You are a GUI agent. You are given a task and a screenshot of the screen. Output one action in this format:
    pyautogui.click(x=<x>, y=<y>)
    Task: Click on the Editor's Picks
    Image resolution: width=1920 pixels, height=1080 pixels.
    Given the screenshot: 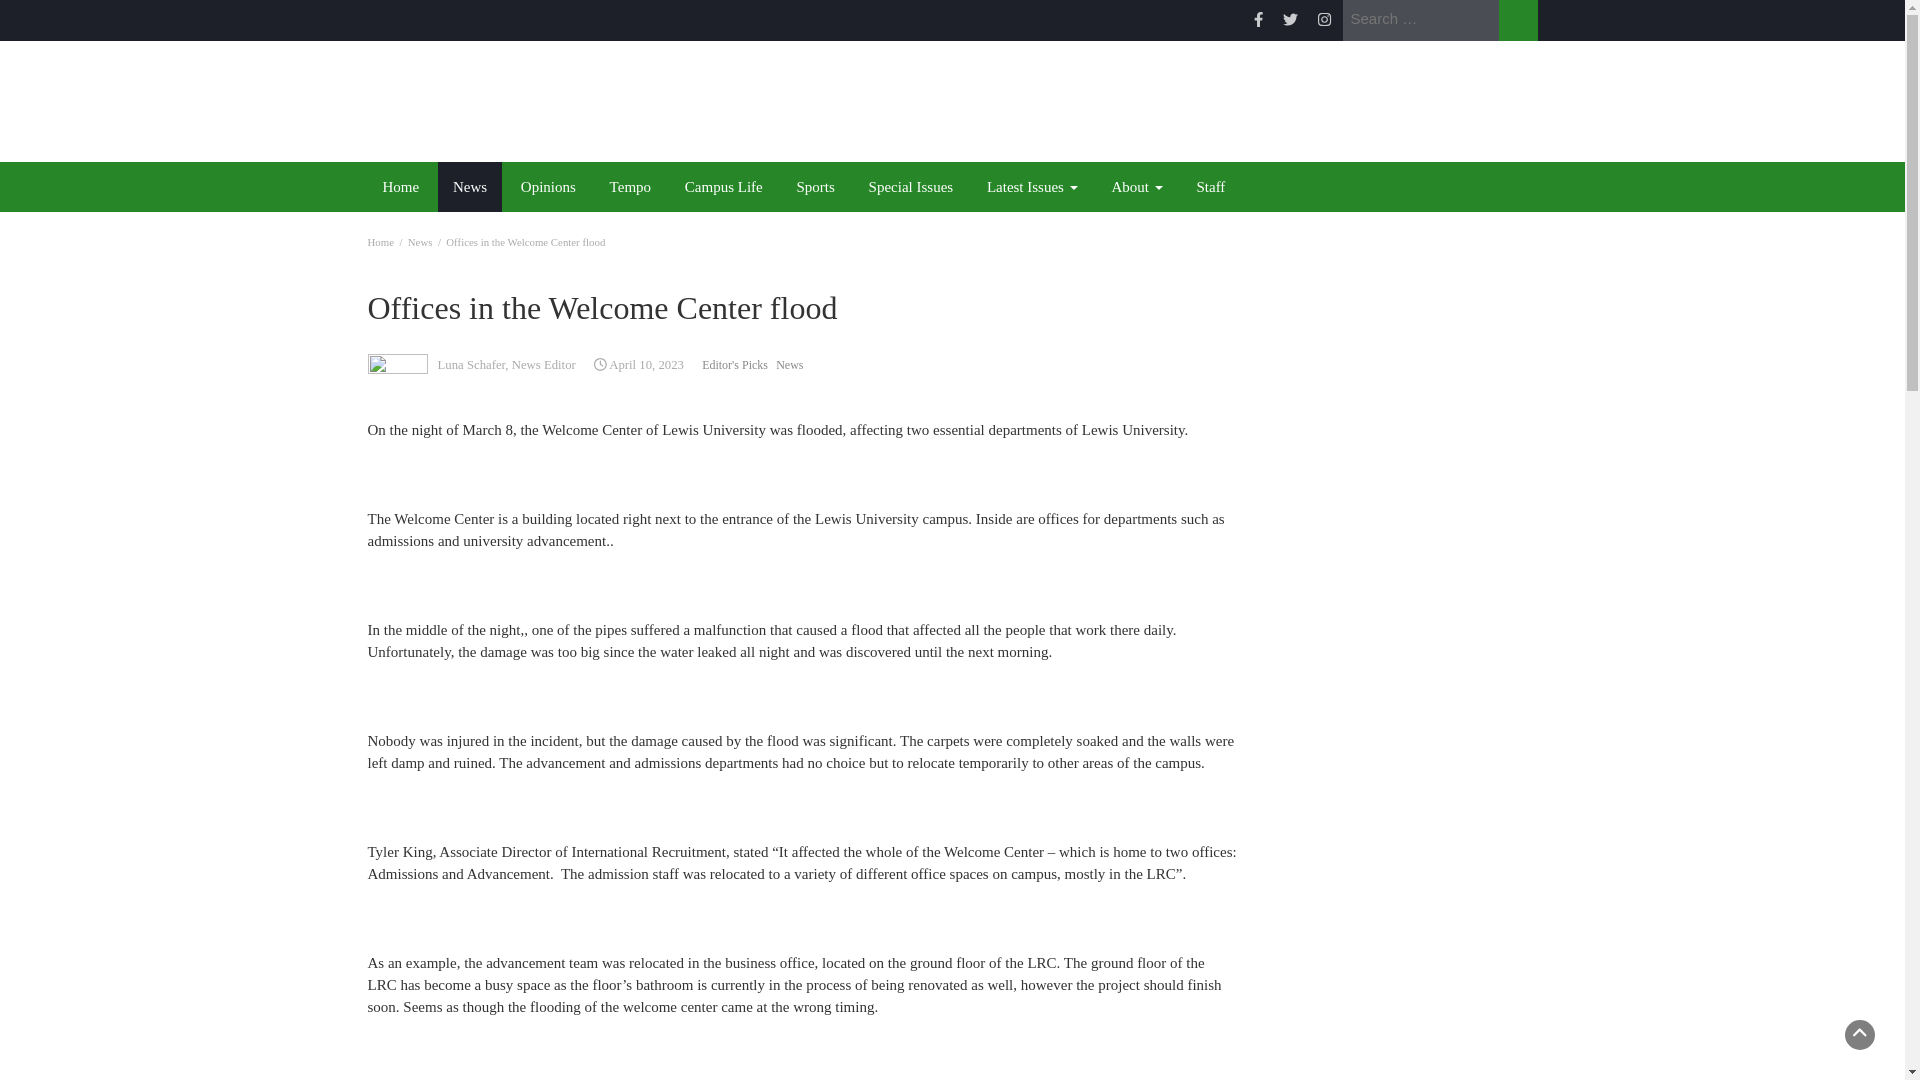 What is the action you would take?
    pyautogui.click(x=735, y=364)
    